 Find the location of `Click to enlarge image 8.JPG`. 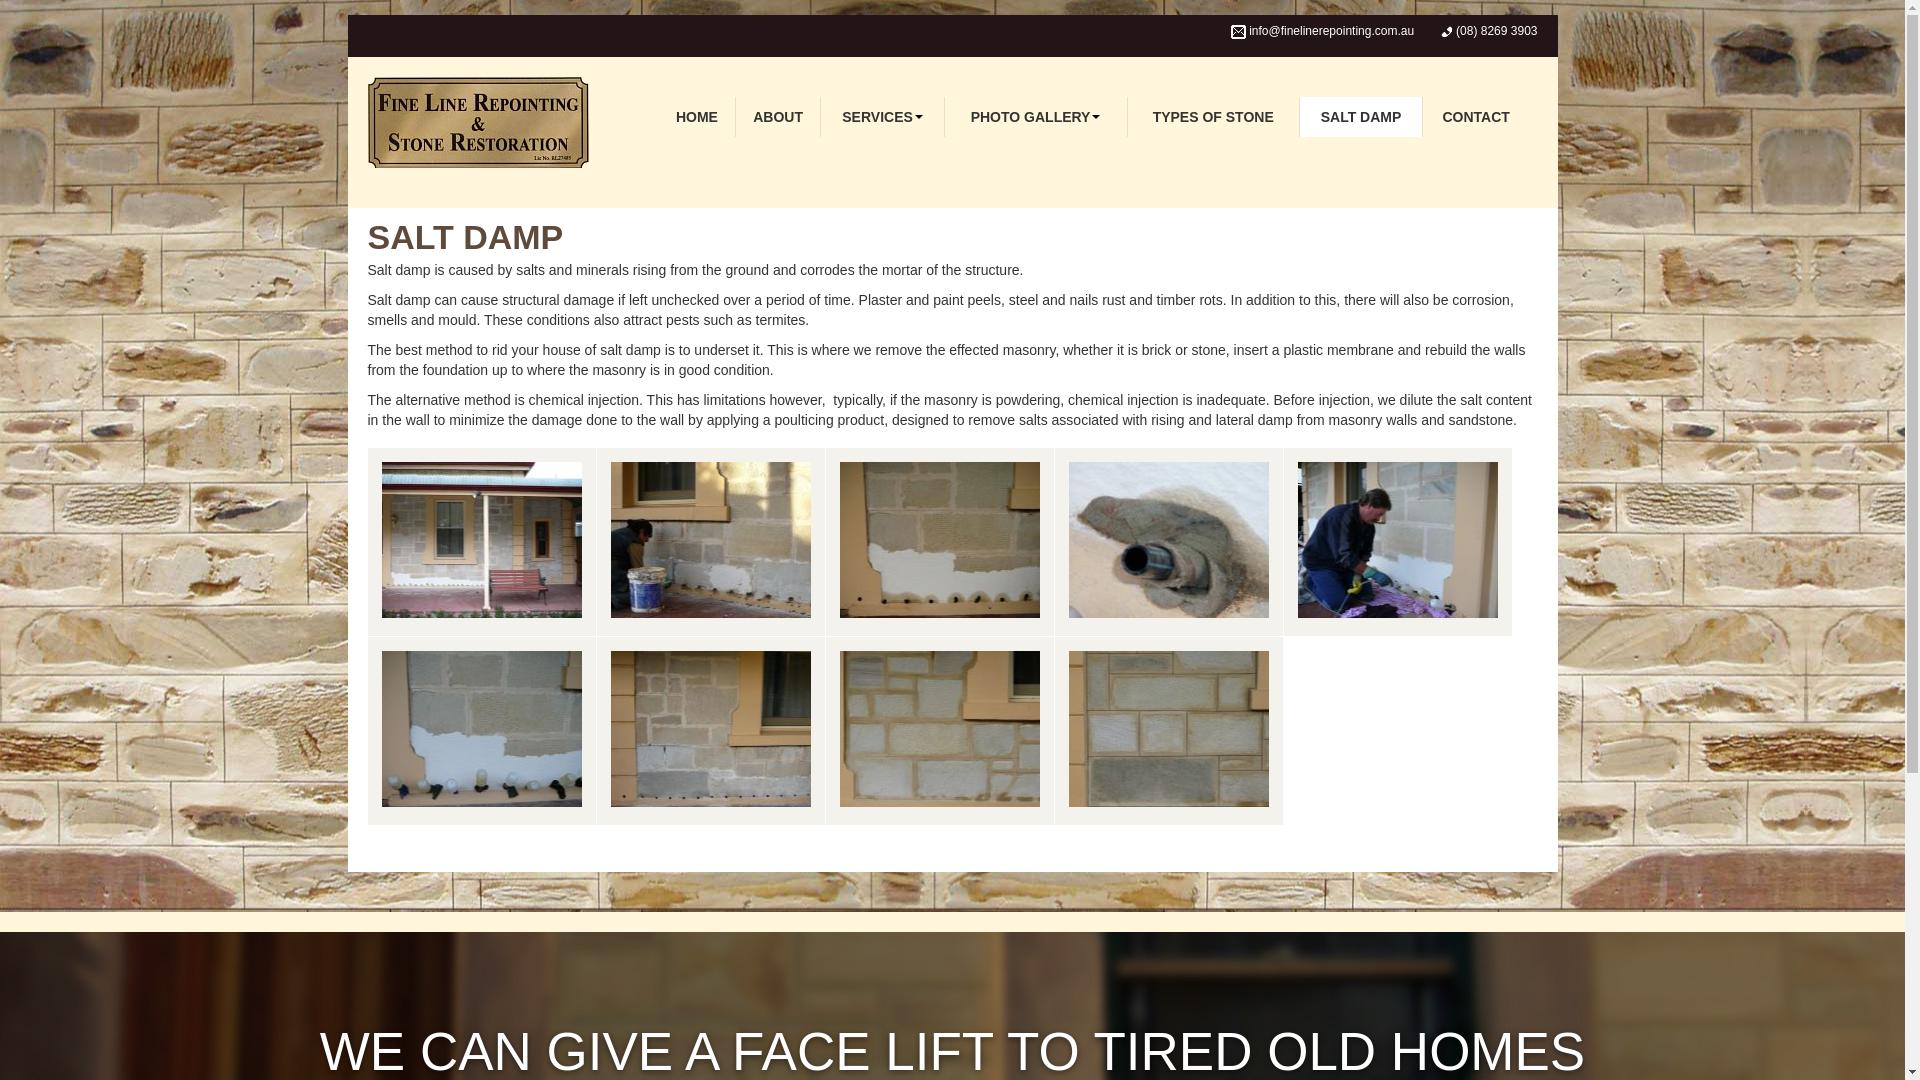

Click to enlarge image 8.JPG is located at coordinates (1168, 731).